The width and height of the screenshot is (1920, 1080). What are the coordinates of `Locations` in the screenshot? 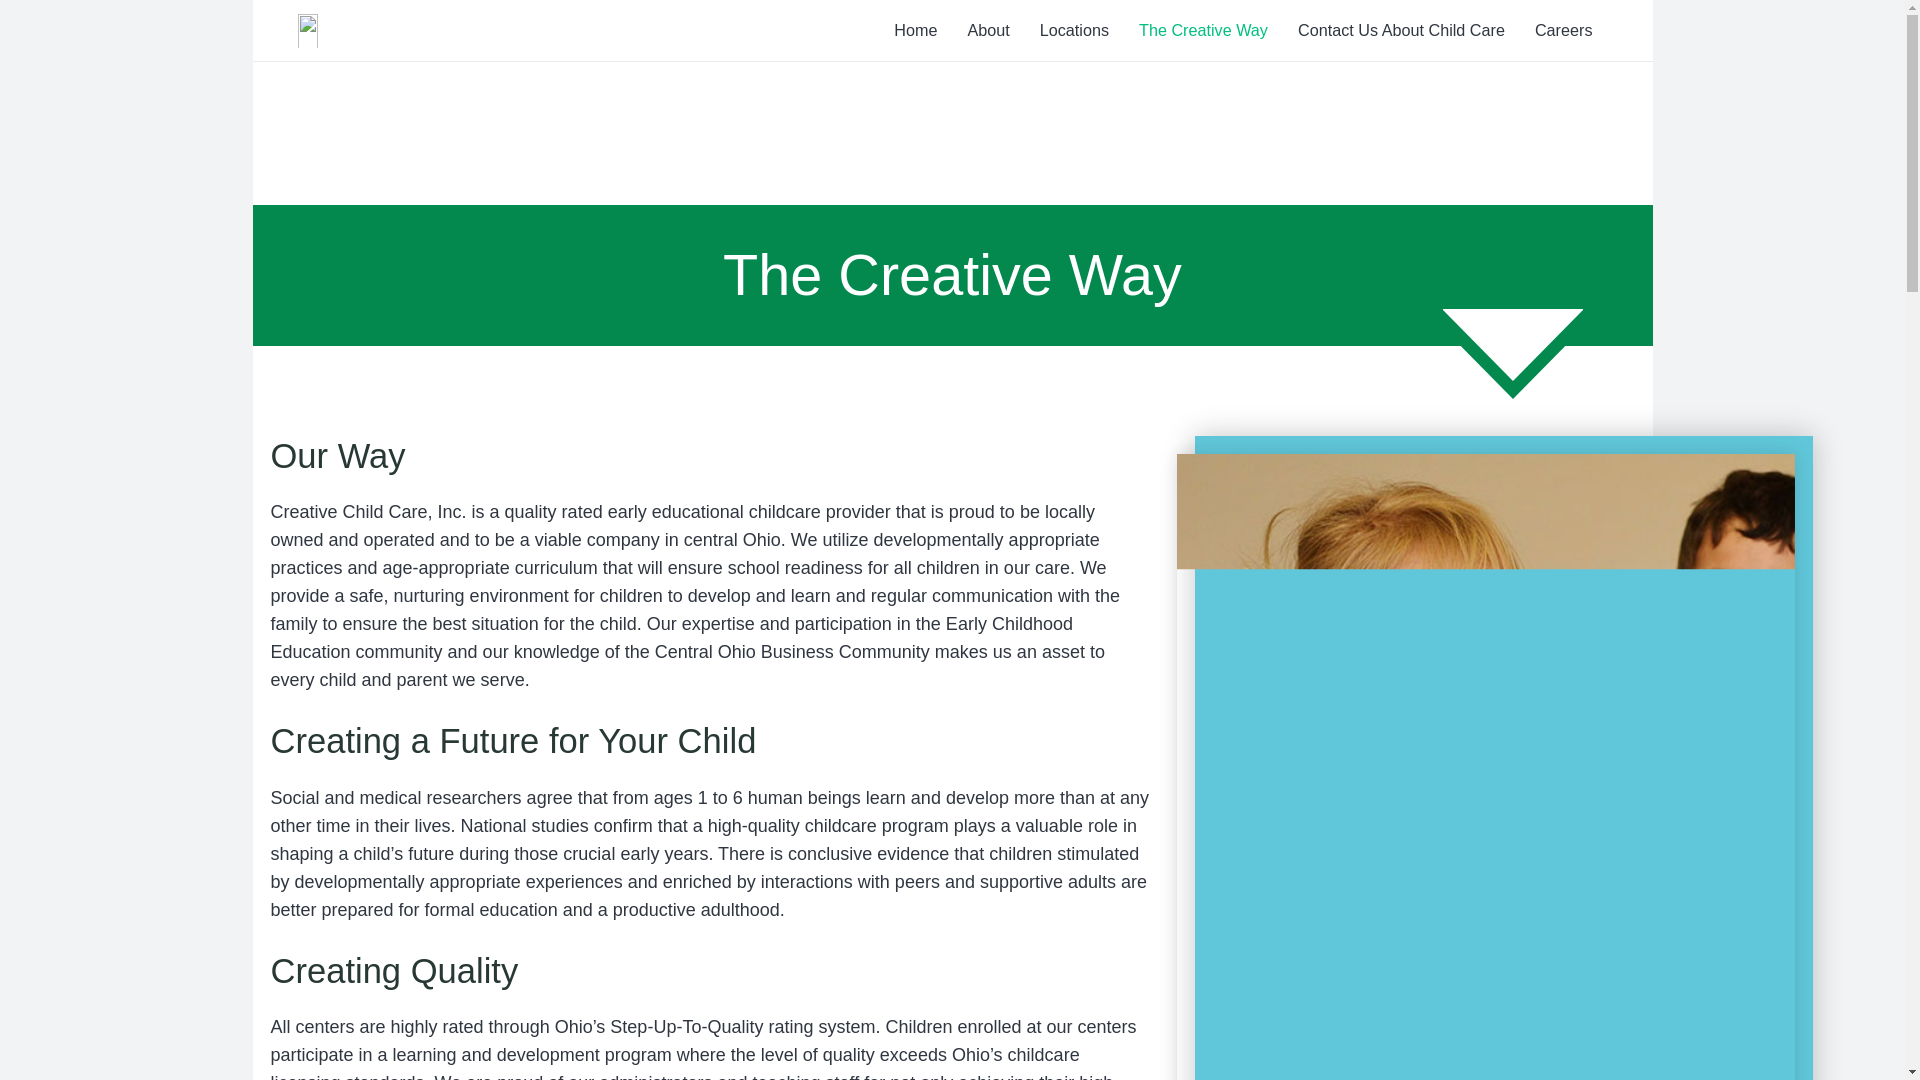 It's located at (1074, 30).